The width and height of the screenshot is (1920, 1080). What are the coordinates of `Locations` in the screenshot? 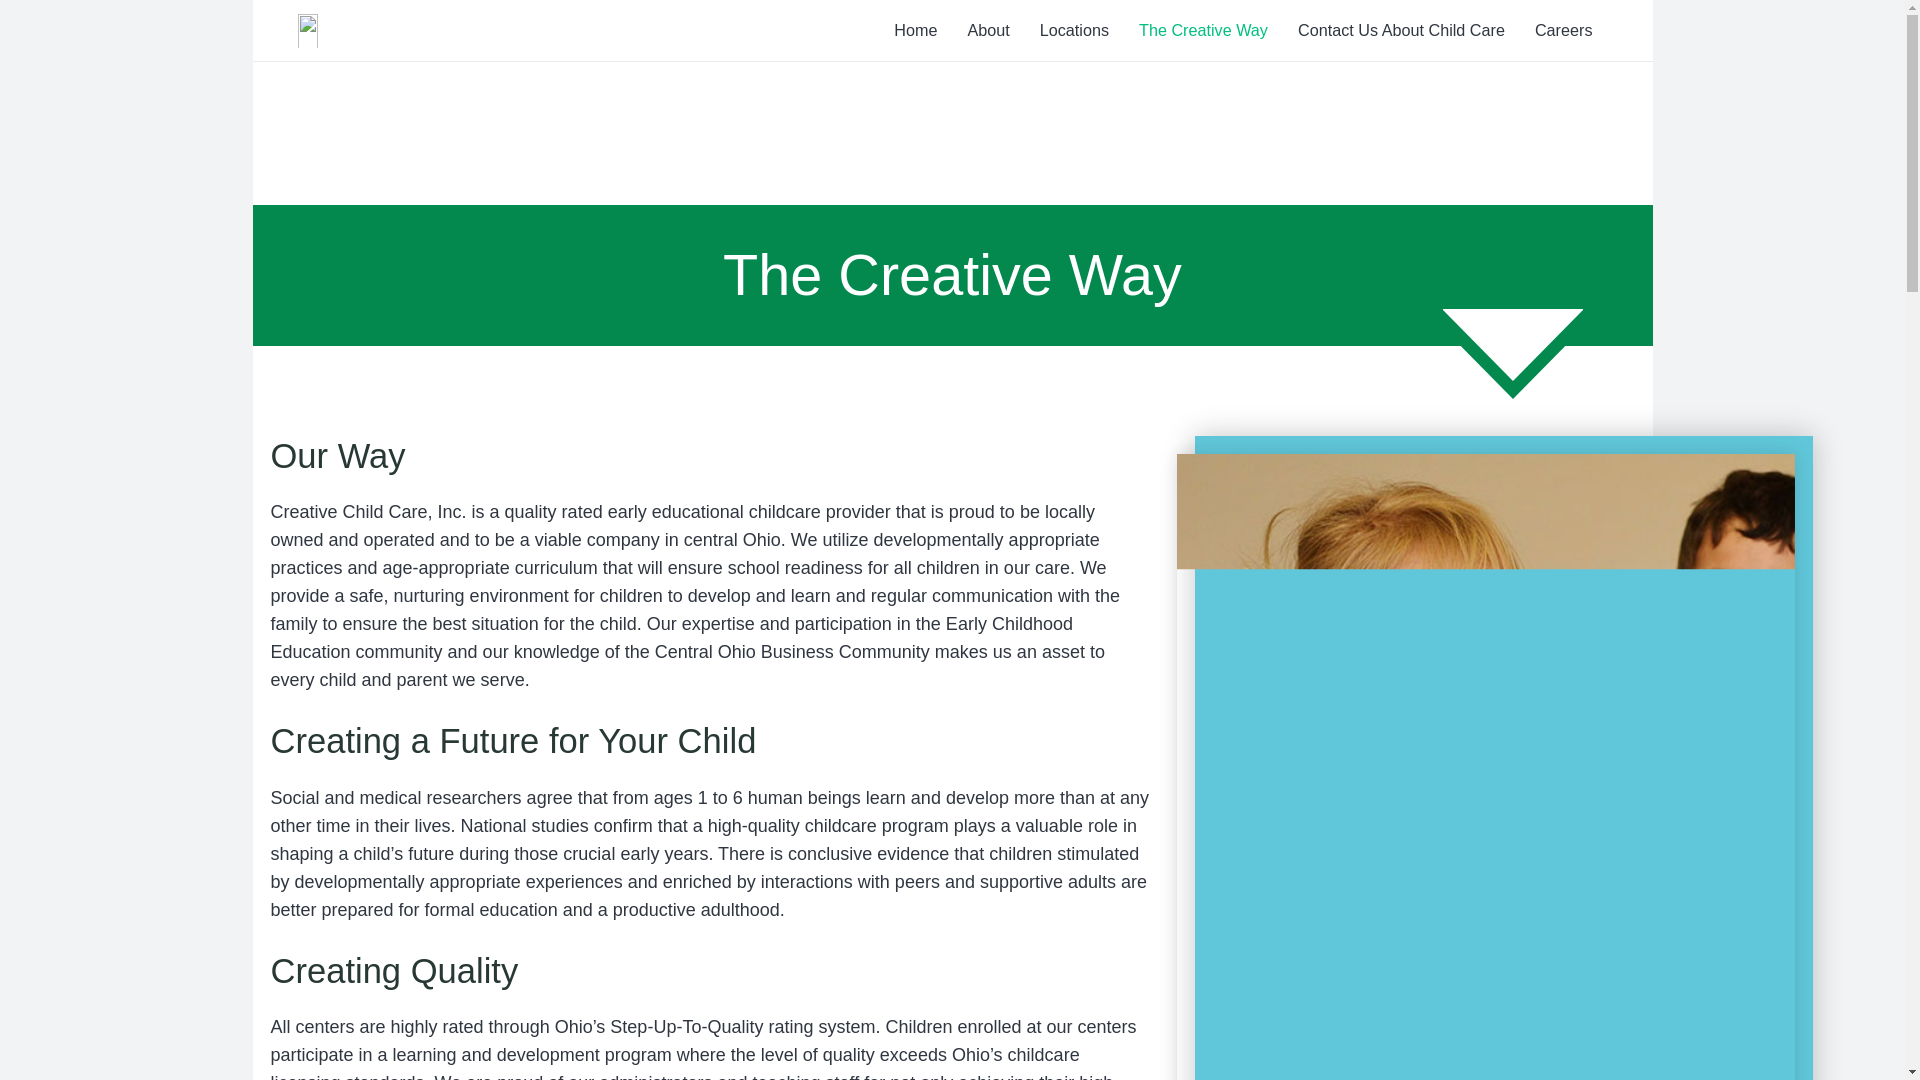 It's located at (1074, 30).